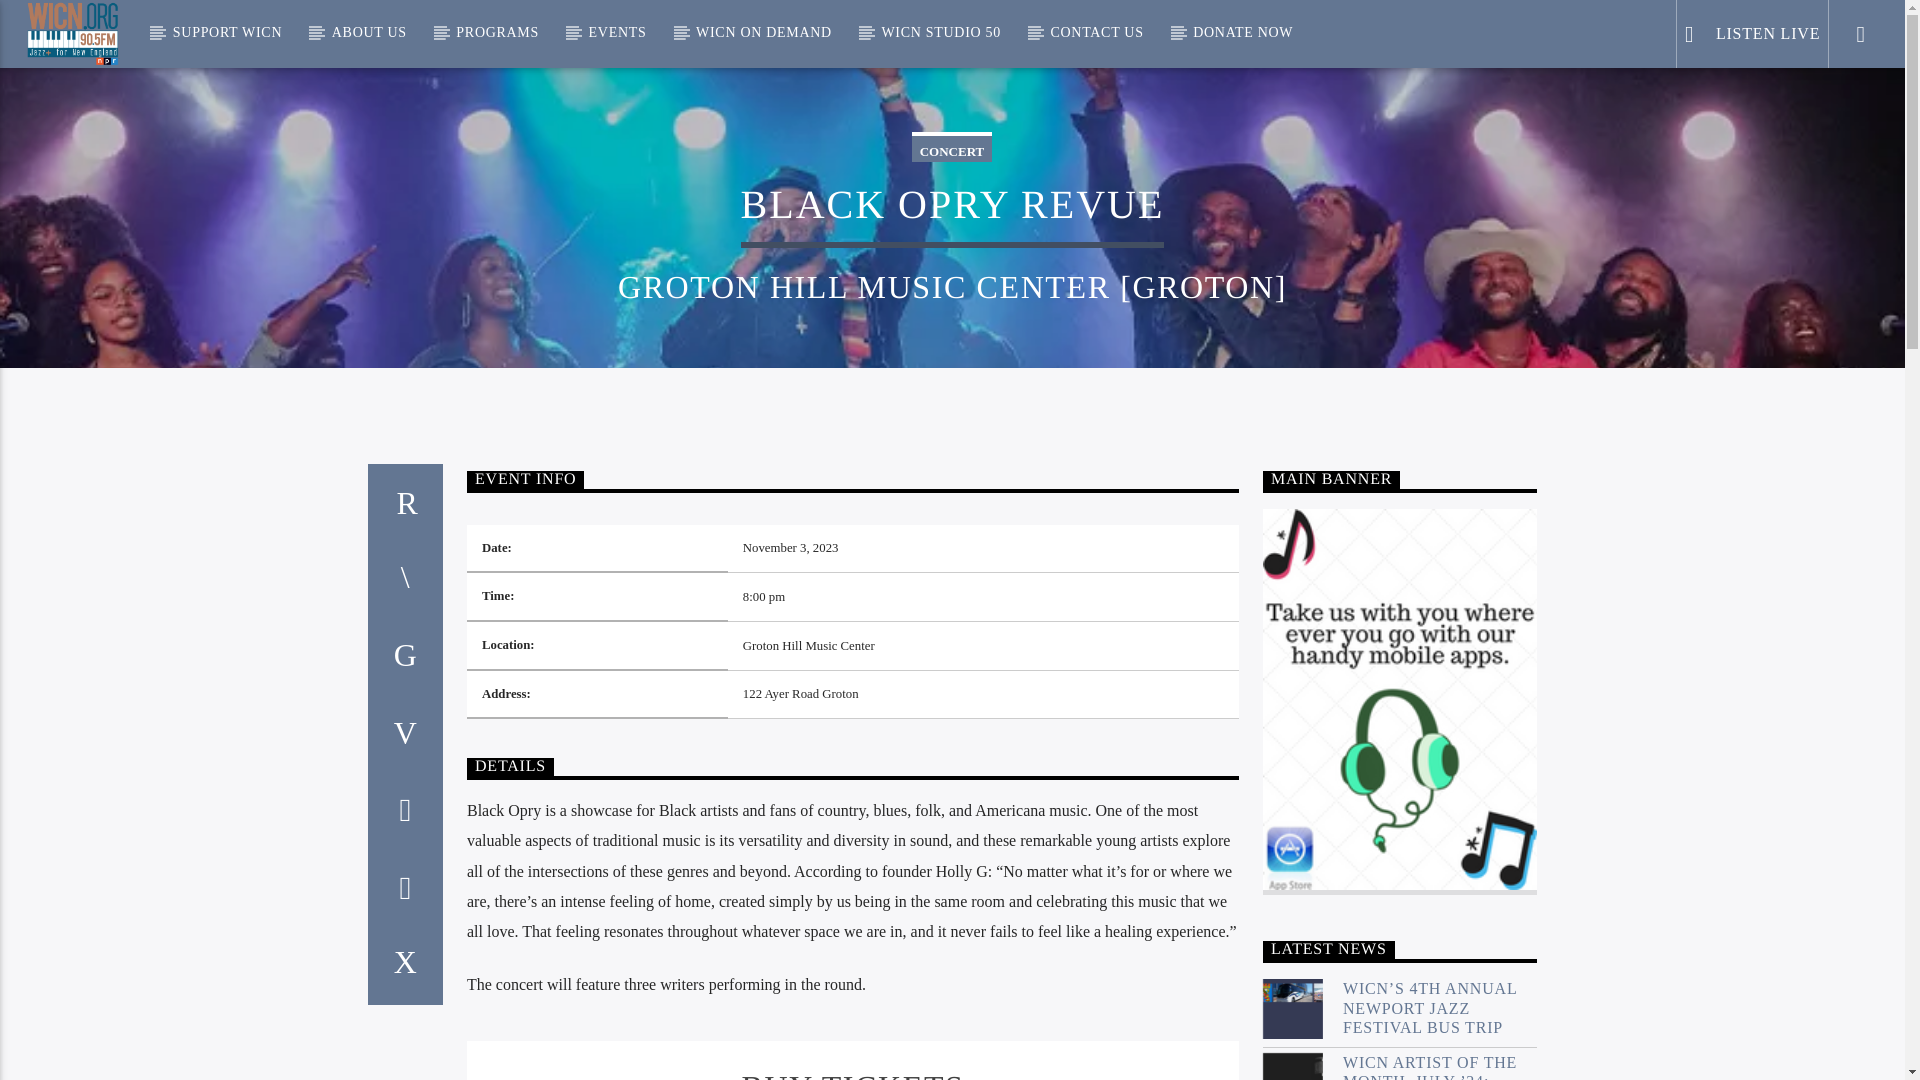 This screenshot has width=1920, height=1080. What do you see at coordinates (1752, 34) in the screenshot?
I see `LISTEN LIVE` at bounding box center [1752, 34].